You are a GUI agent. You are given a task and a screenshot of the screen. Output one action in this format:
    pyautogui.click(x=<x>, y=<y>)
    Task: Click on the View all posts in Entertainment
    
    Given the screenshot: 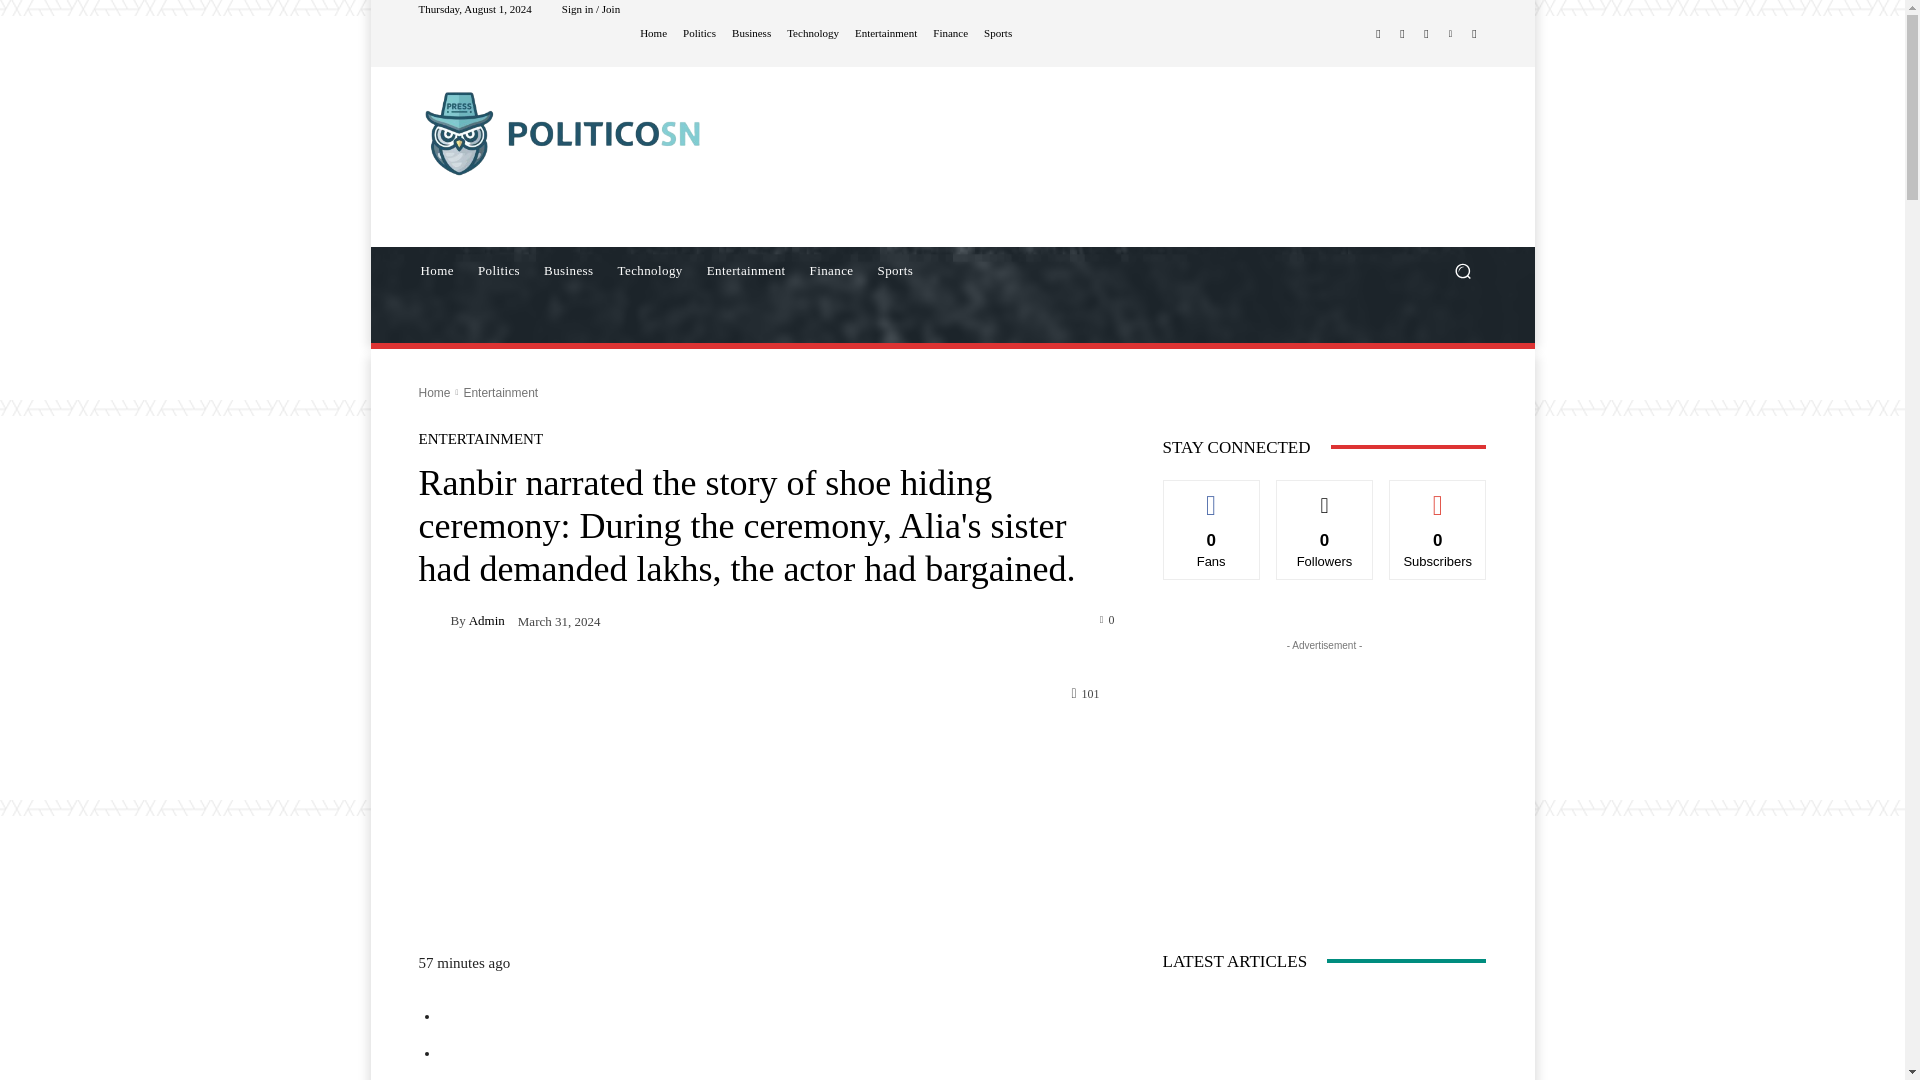 What is the action you would take?
    pyautogui.click(x=500, y=392)
    